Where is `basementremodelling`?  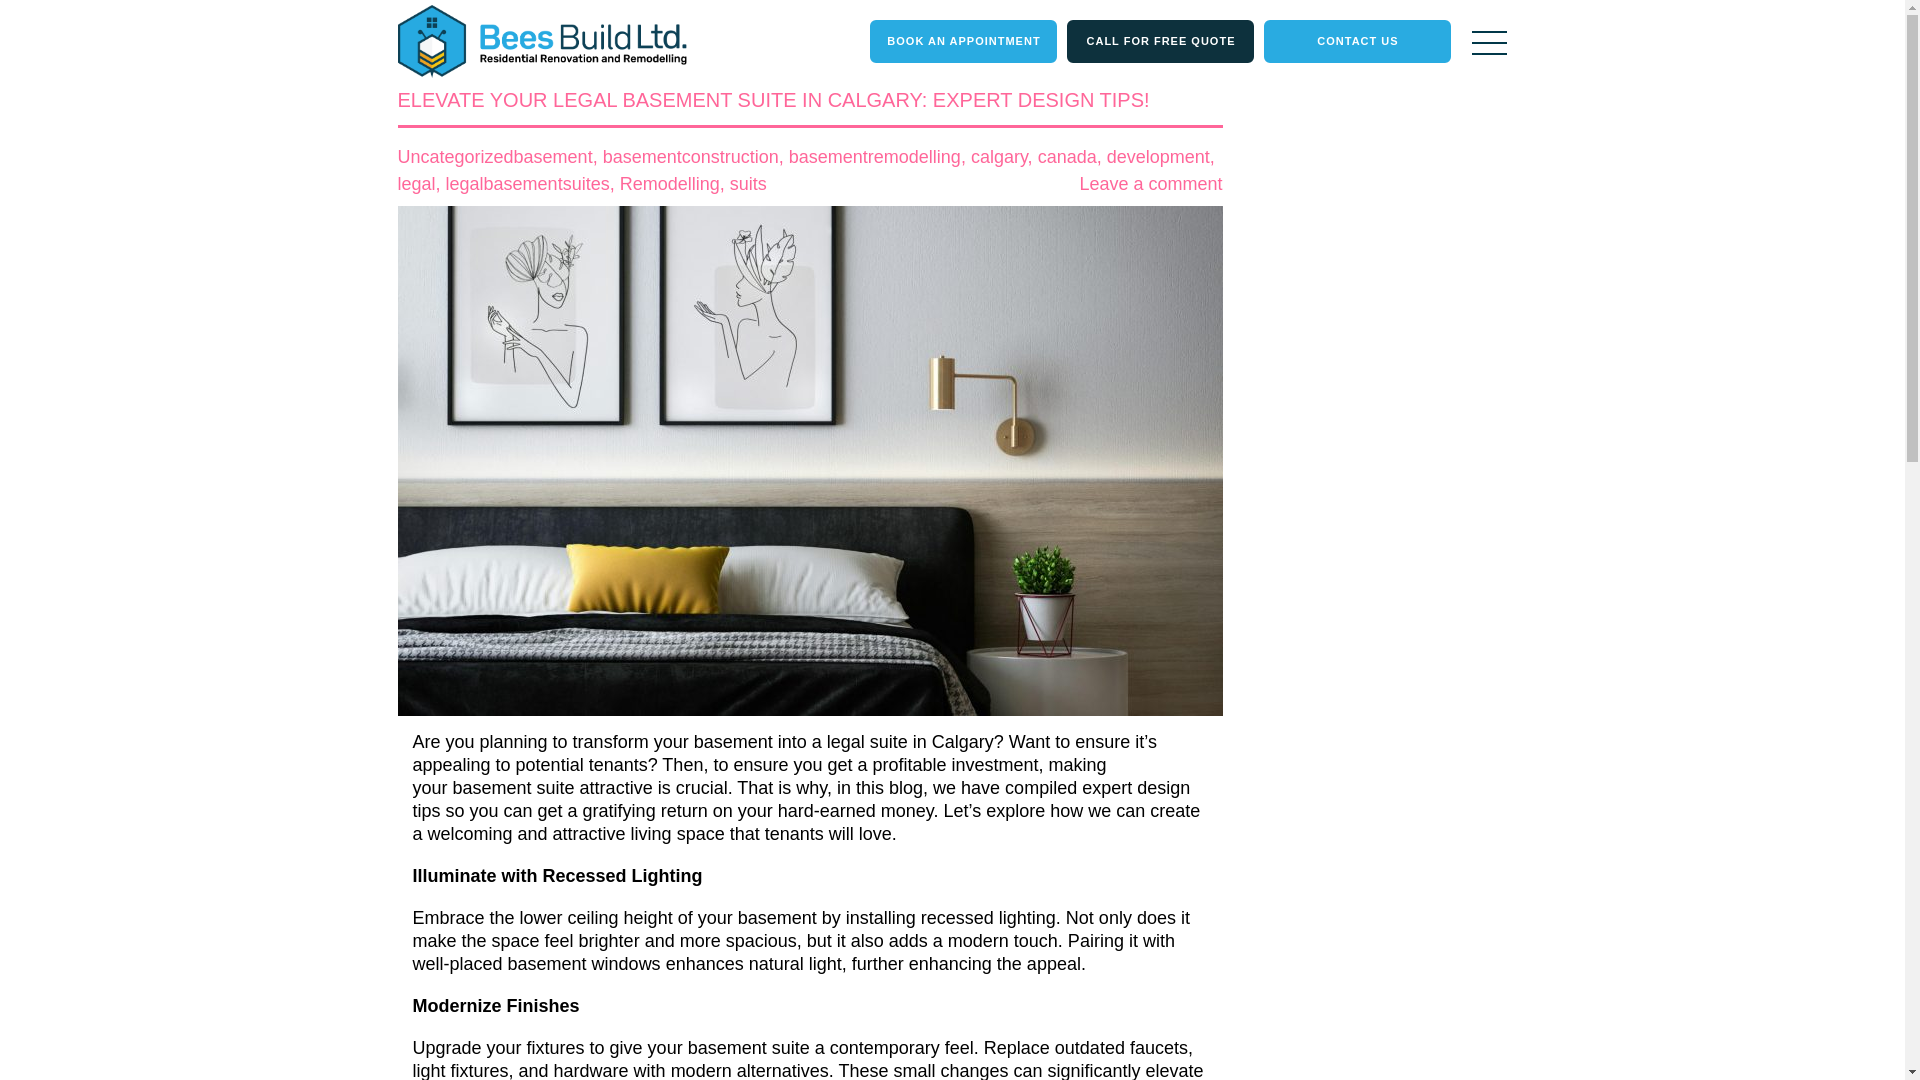 basementremodelling is located at coordinates (875, 156).